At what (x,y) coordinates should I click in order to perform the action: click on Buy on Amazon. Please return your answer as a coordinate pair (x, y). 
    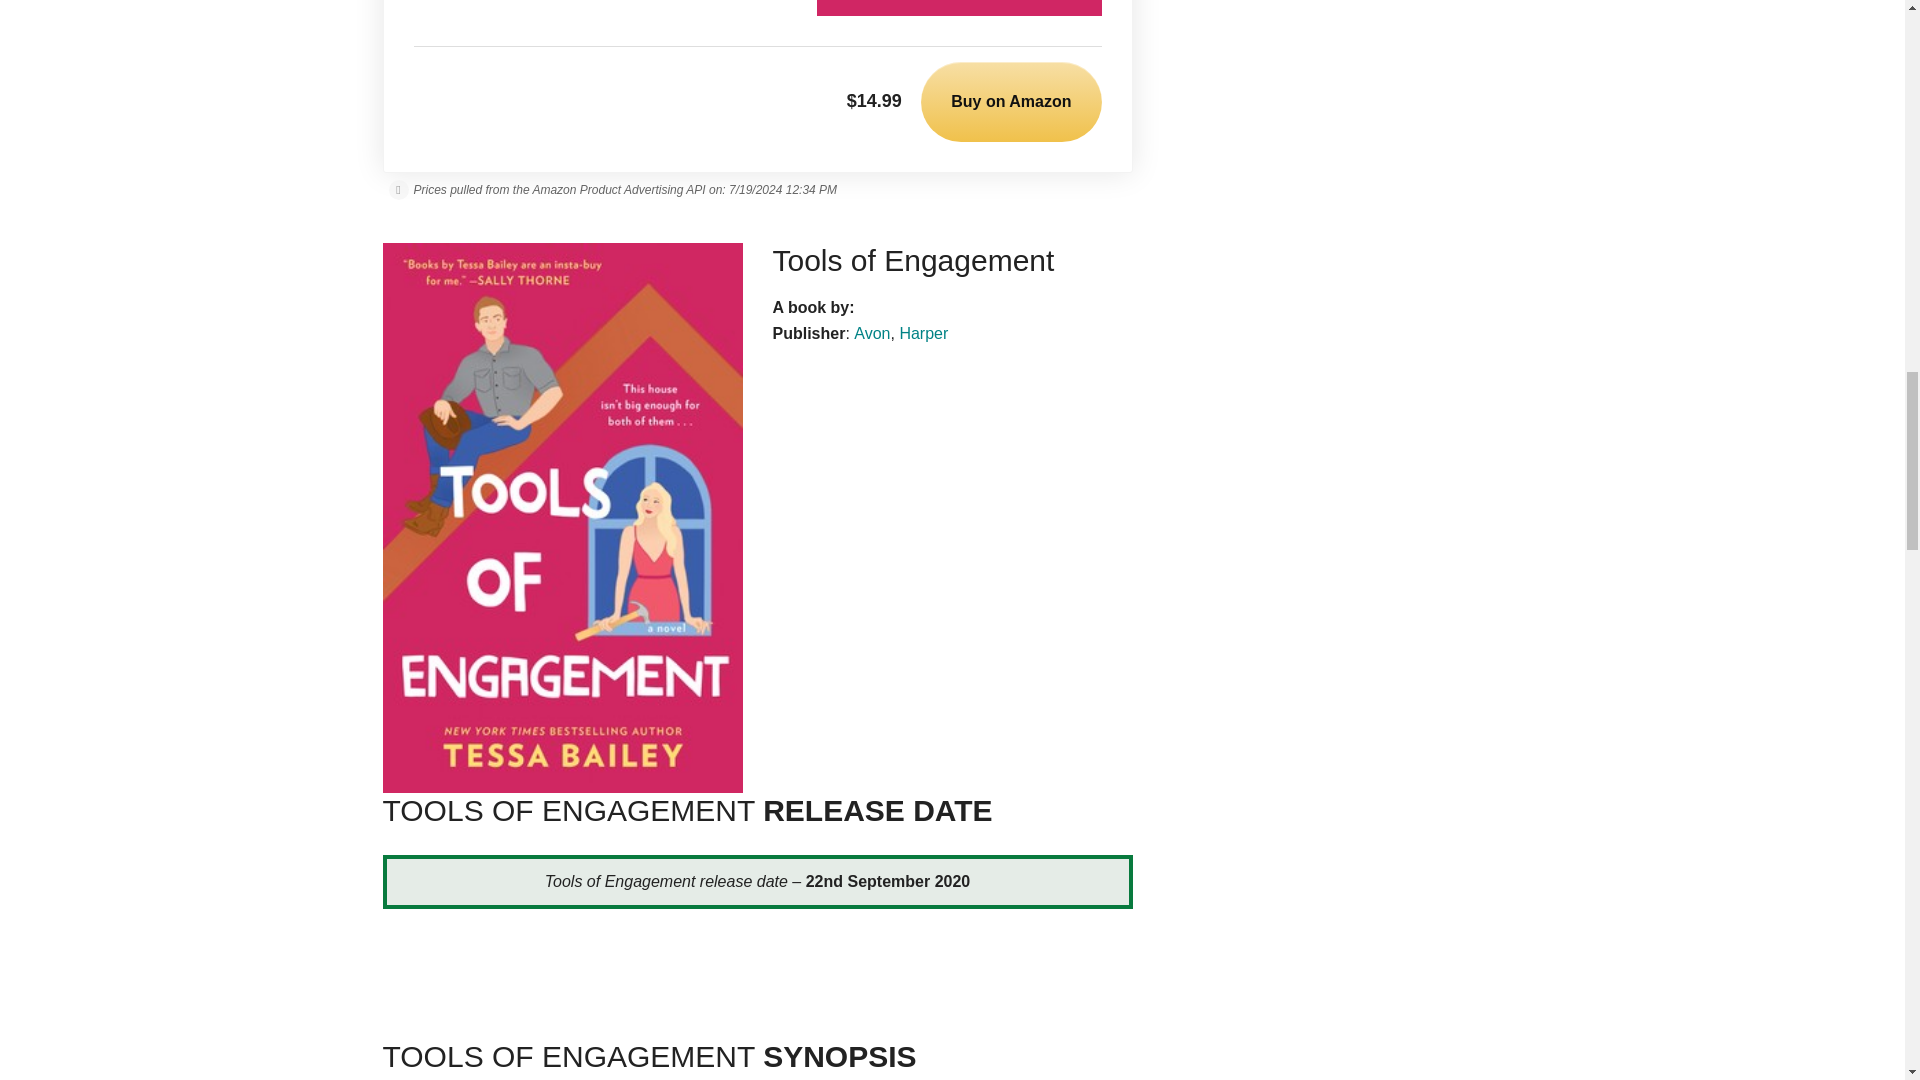
    Looking at the image, I should click on (1010, 101).